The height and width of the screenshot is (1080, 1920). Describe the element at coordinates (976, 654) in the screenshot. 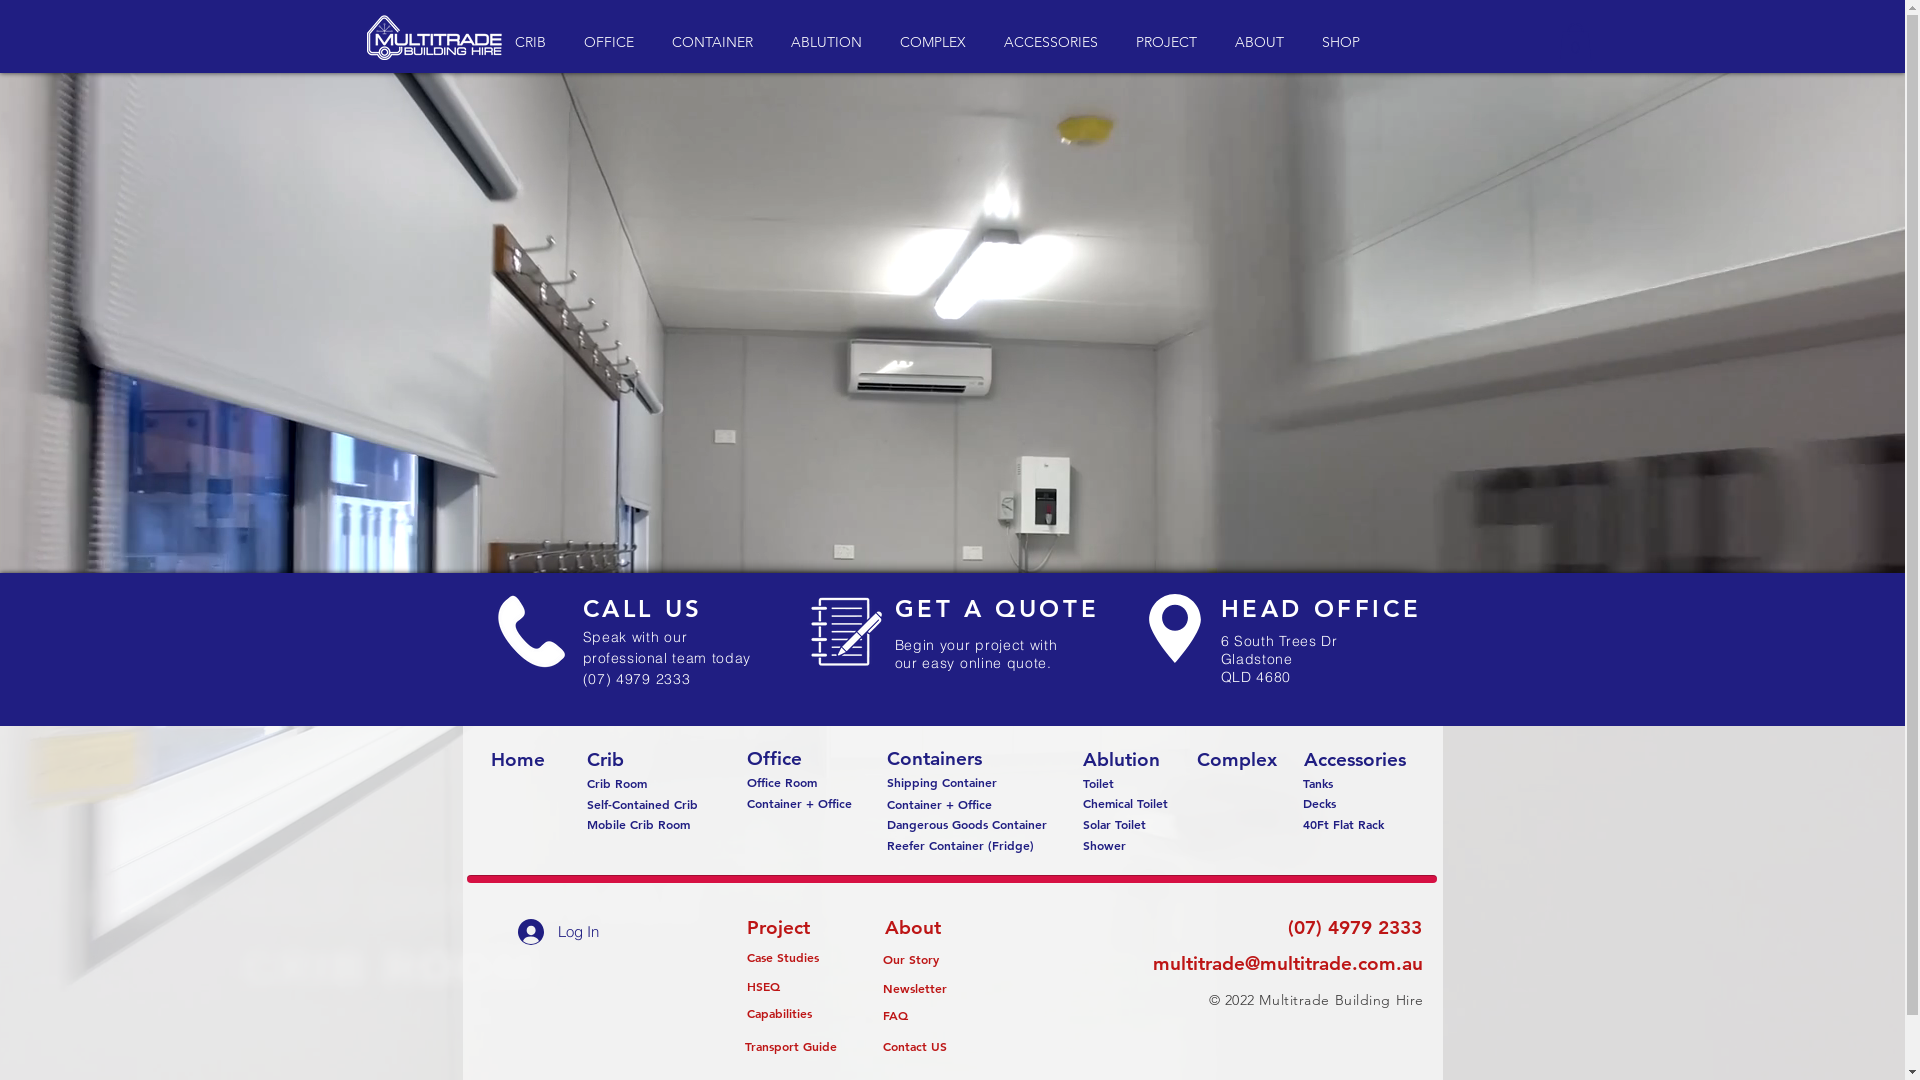

I see `Begin your project with our easy online quote.` at that location.